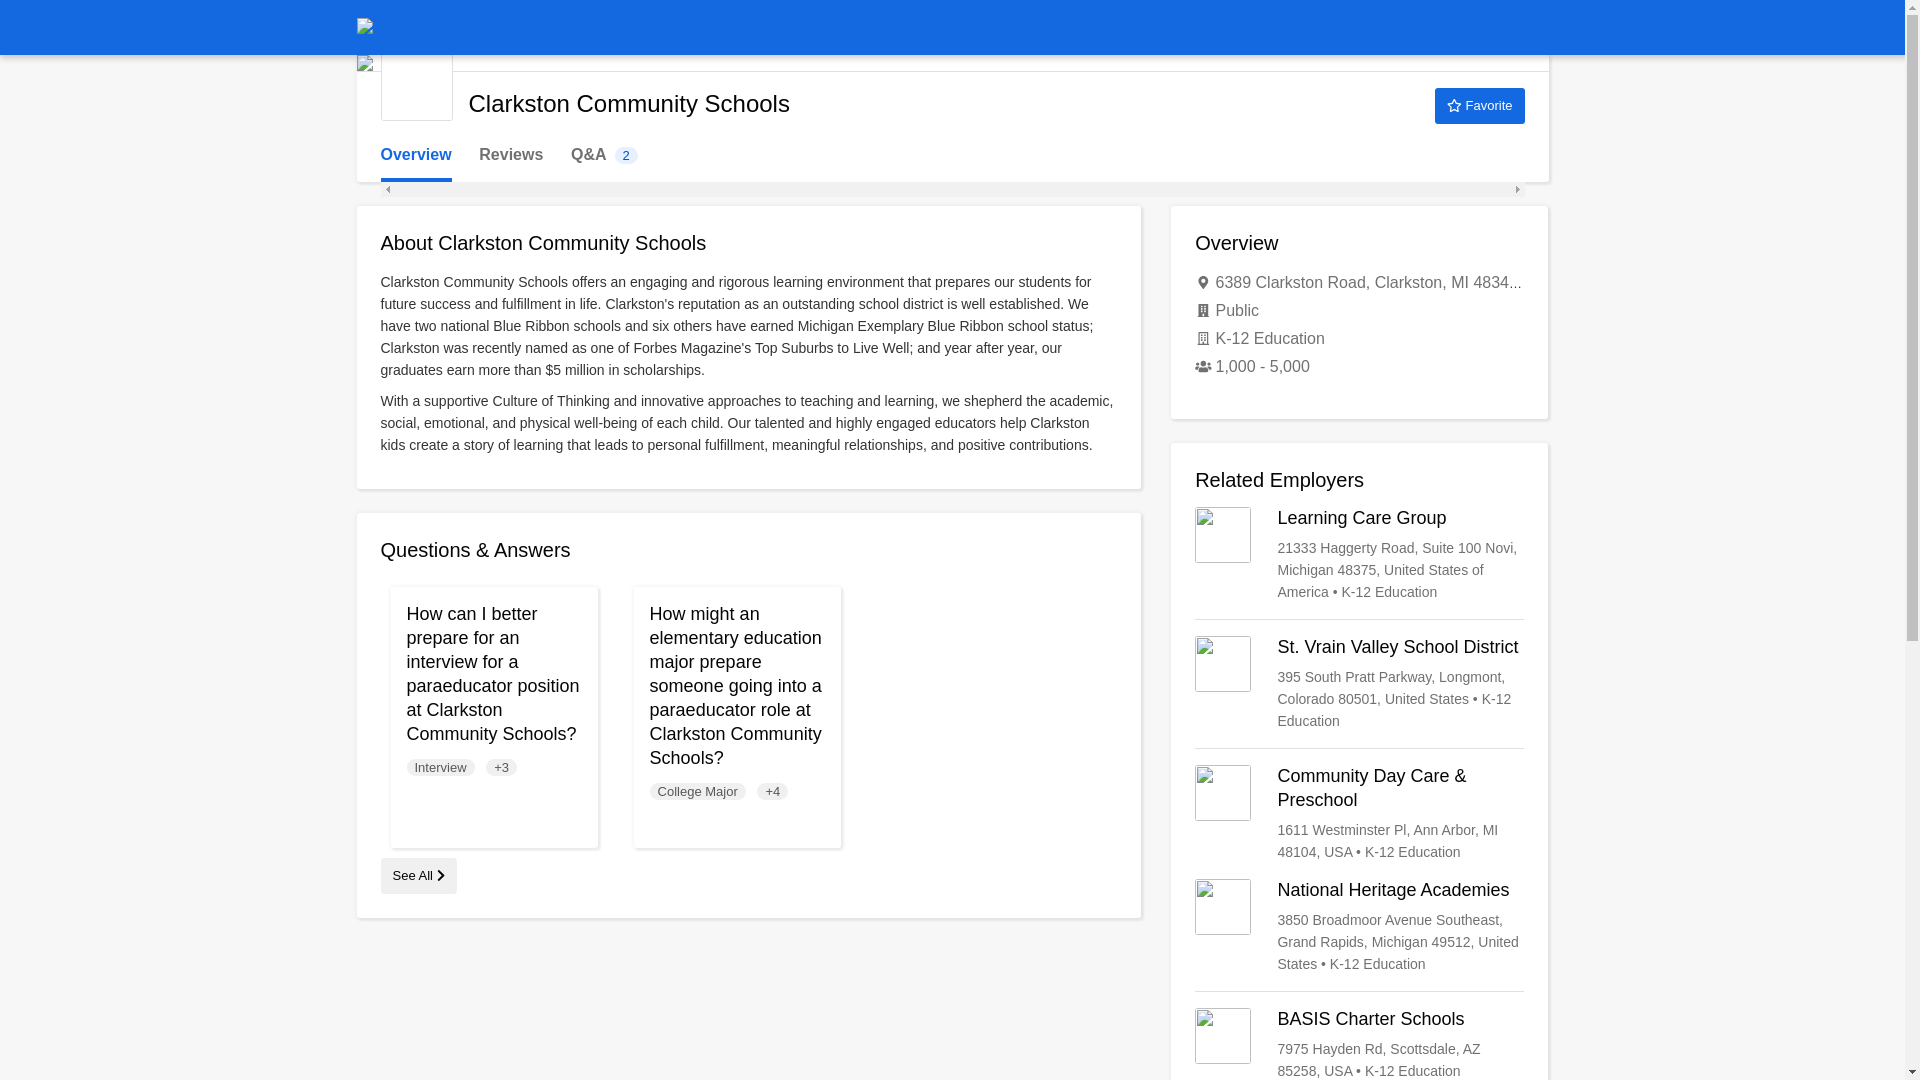 Image resolution: width=1920 pixels, height=1080 pixels. I want to click on Clarkston Community Schools, so click(416, 84).